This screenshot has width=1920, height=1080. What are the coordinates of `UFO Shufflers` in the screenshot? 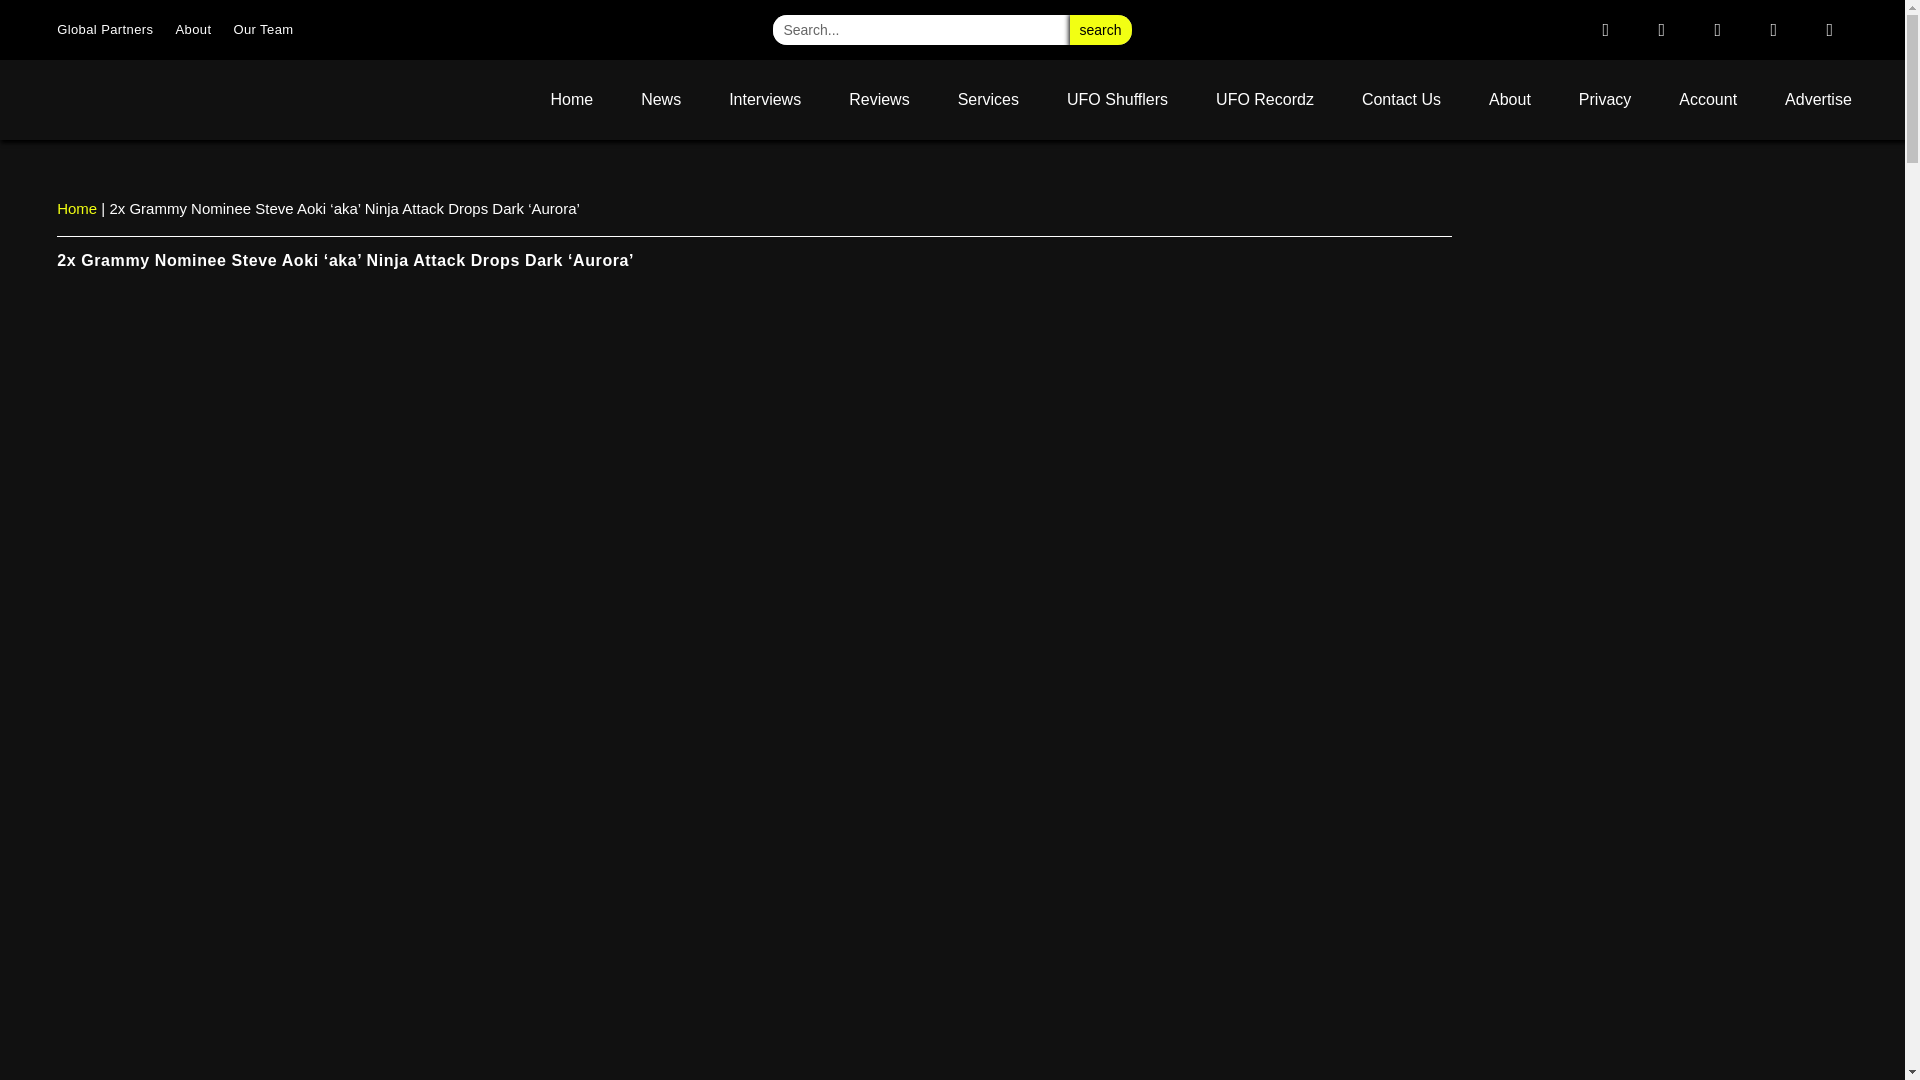 It's located at (1117, 100).